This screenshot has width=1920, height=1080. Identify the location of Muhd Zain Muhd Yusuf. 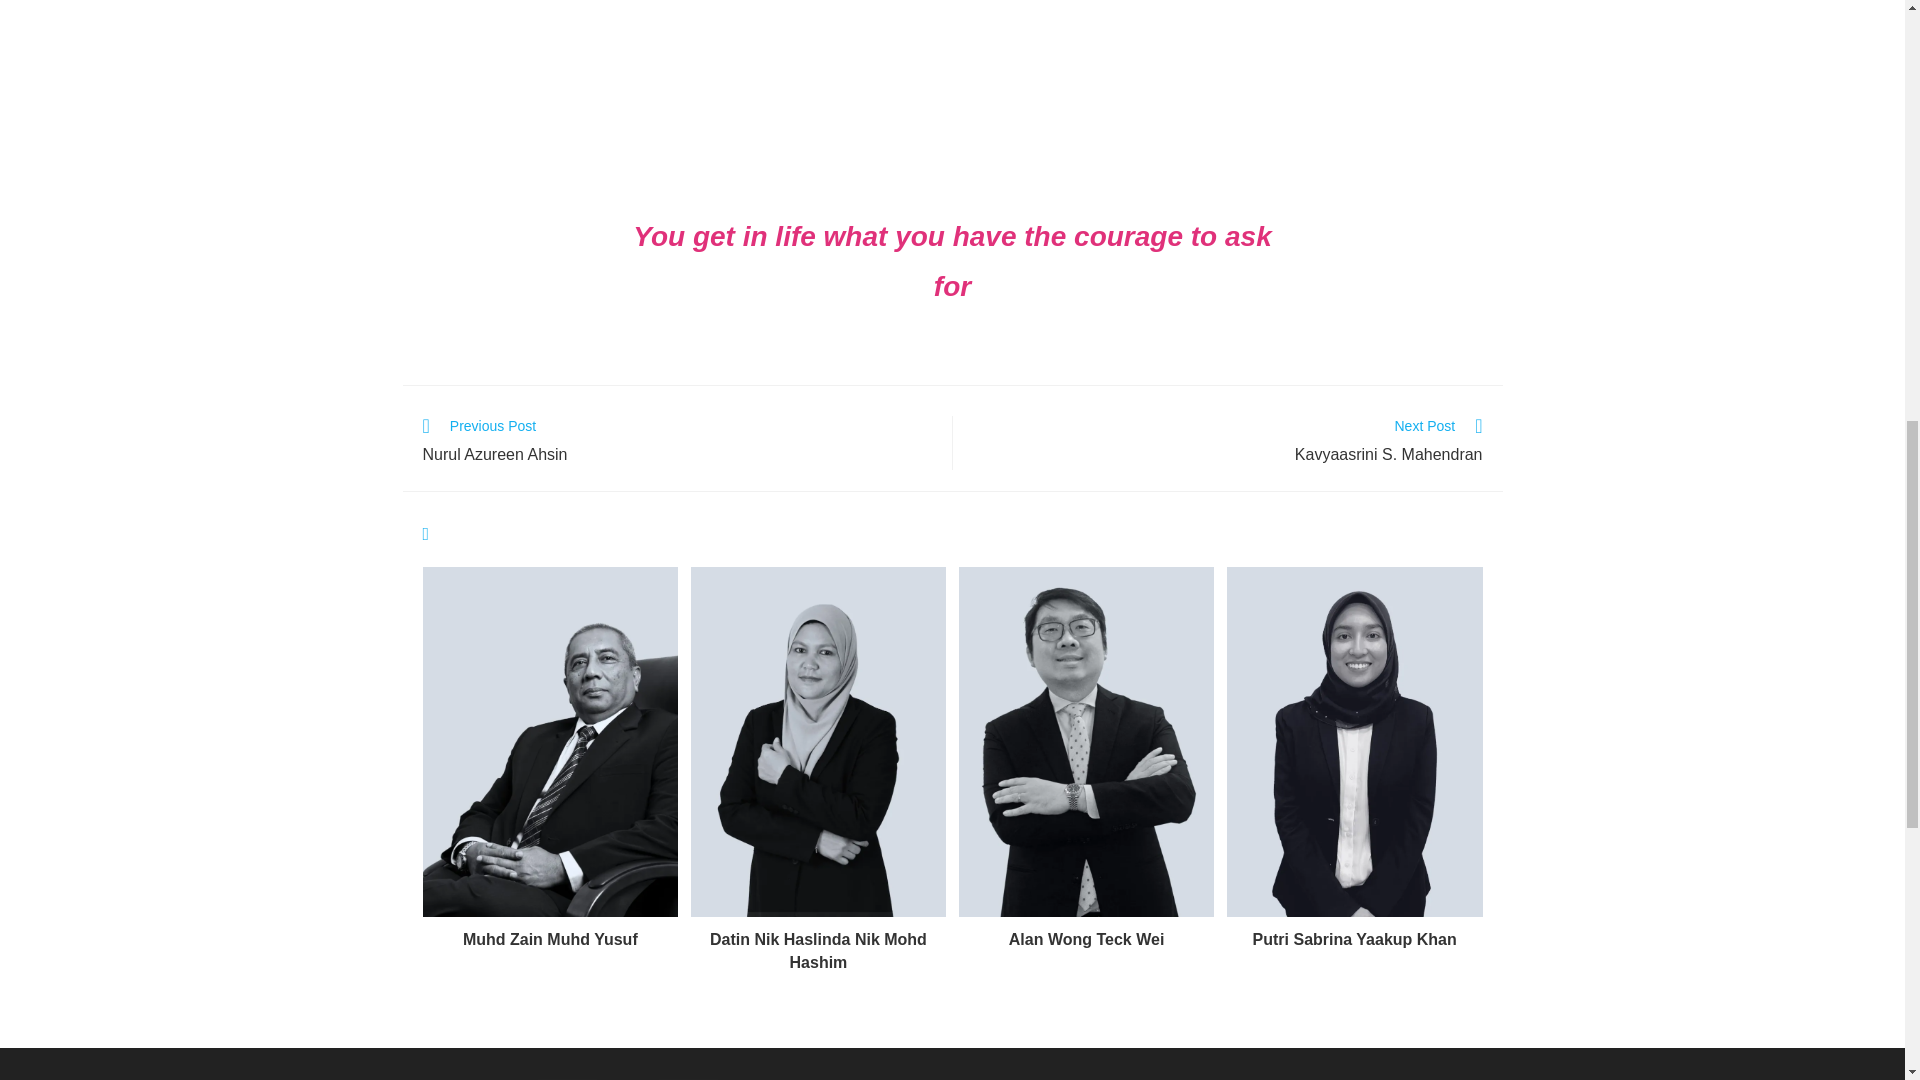
(952, 59).